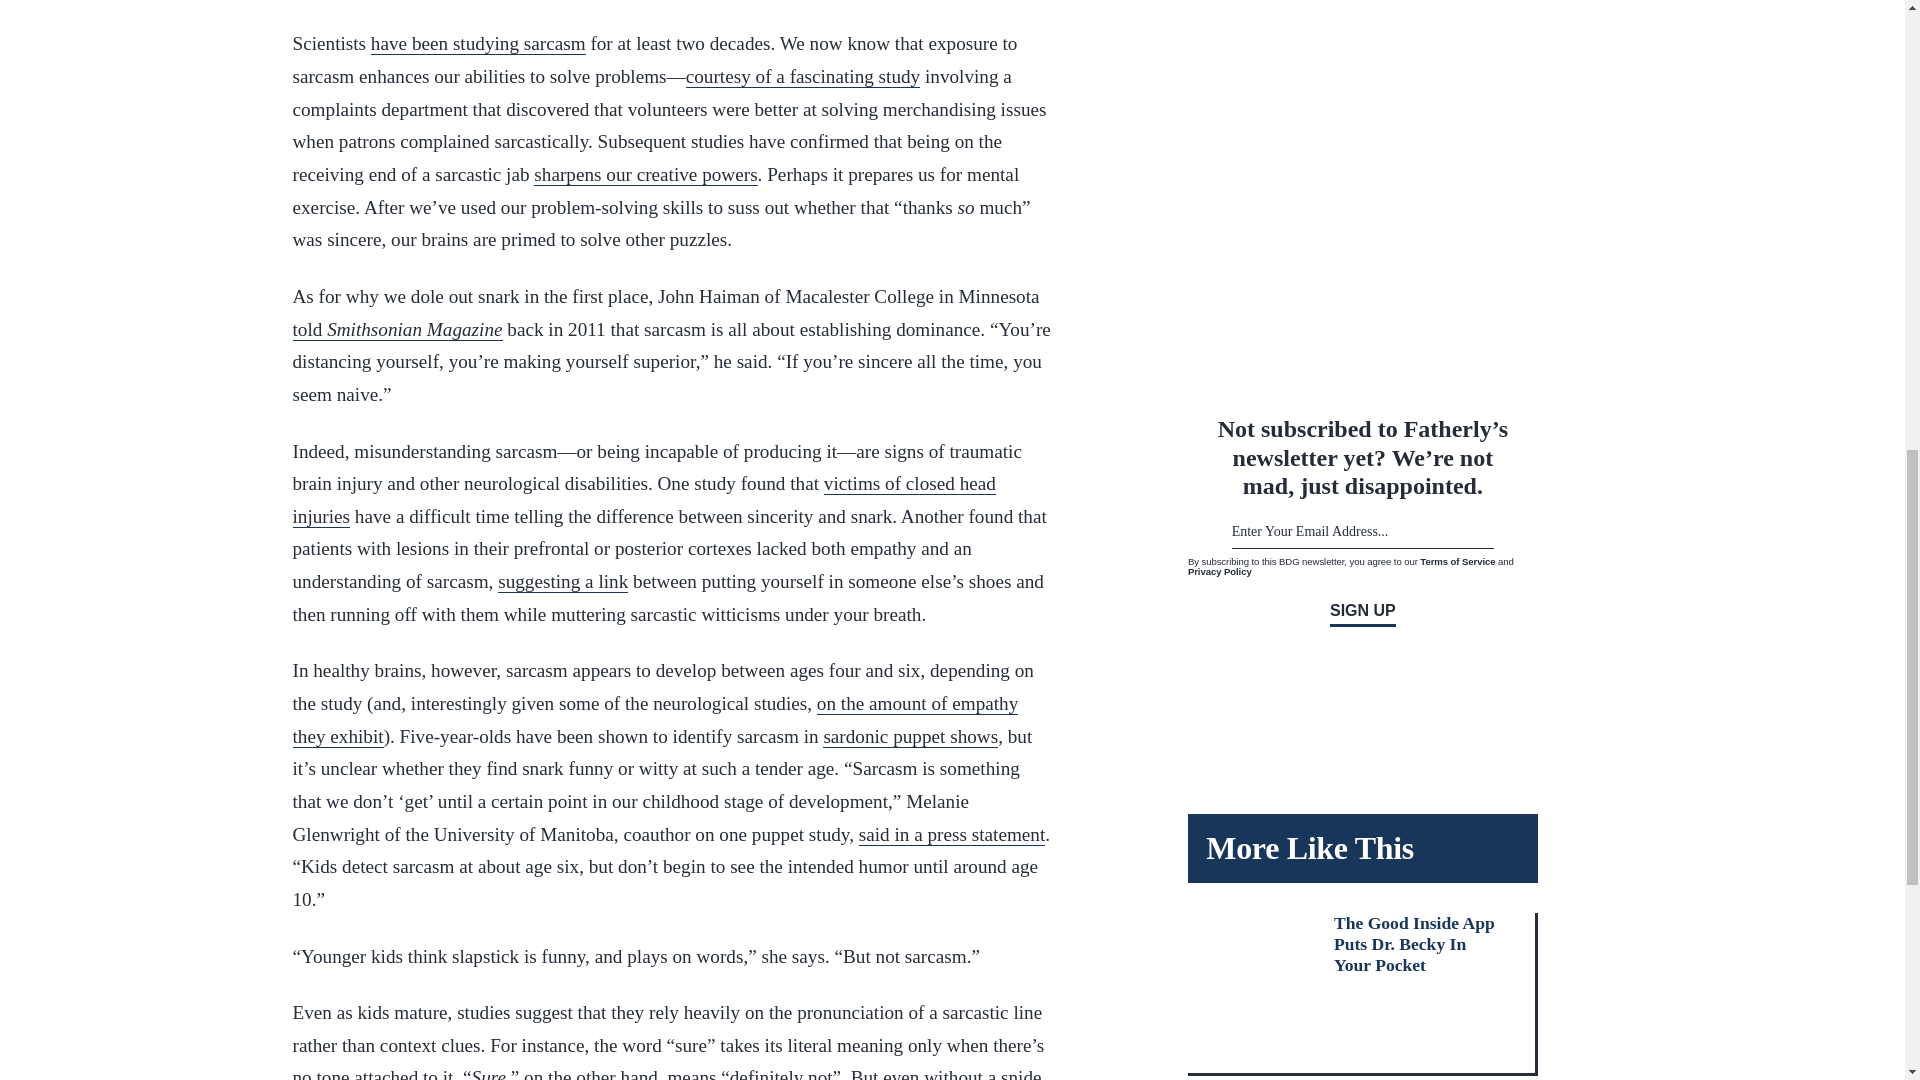 Image resolution: width=1920 pixels, height=1080 pixels. What do you see at coordinates (644, 174) in the screenshot?
I see `sharpens our creative powers` at bounding box center [644, 174].